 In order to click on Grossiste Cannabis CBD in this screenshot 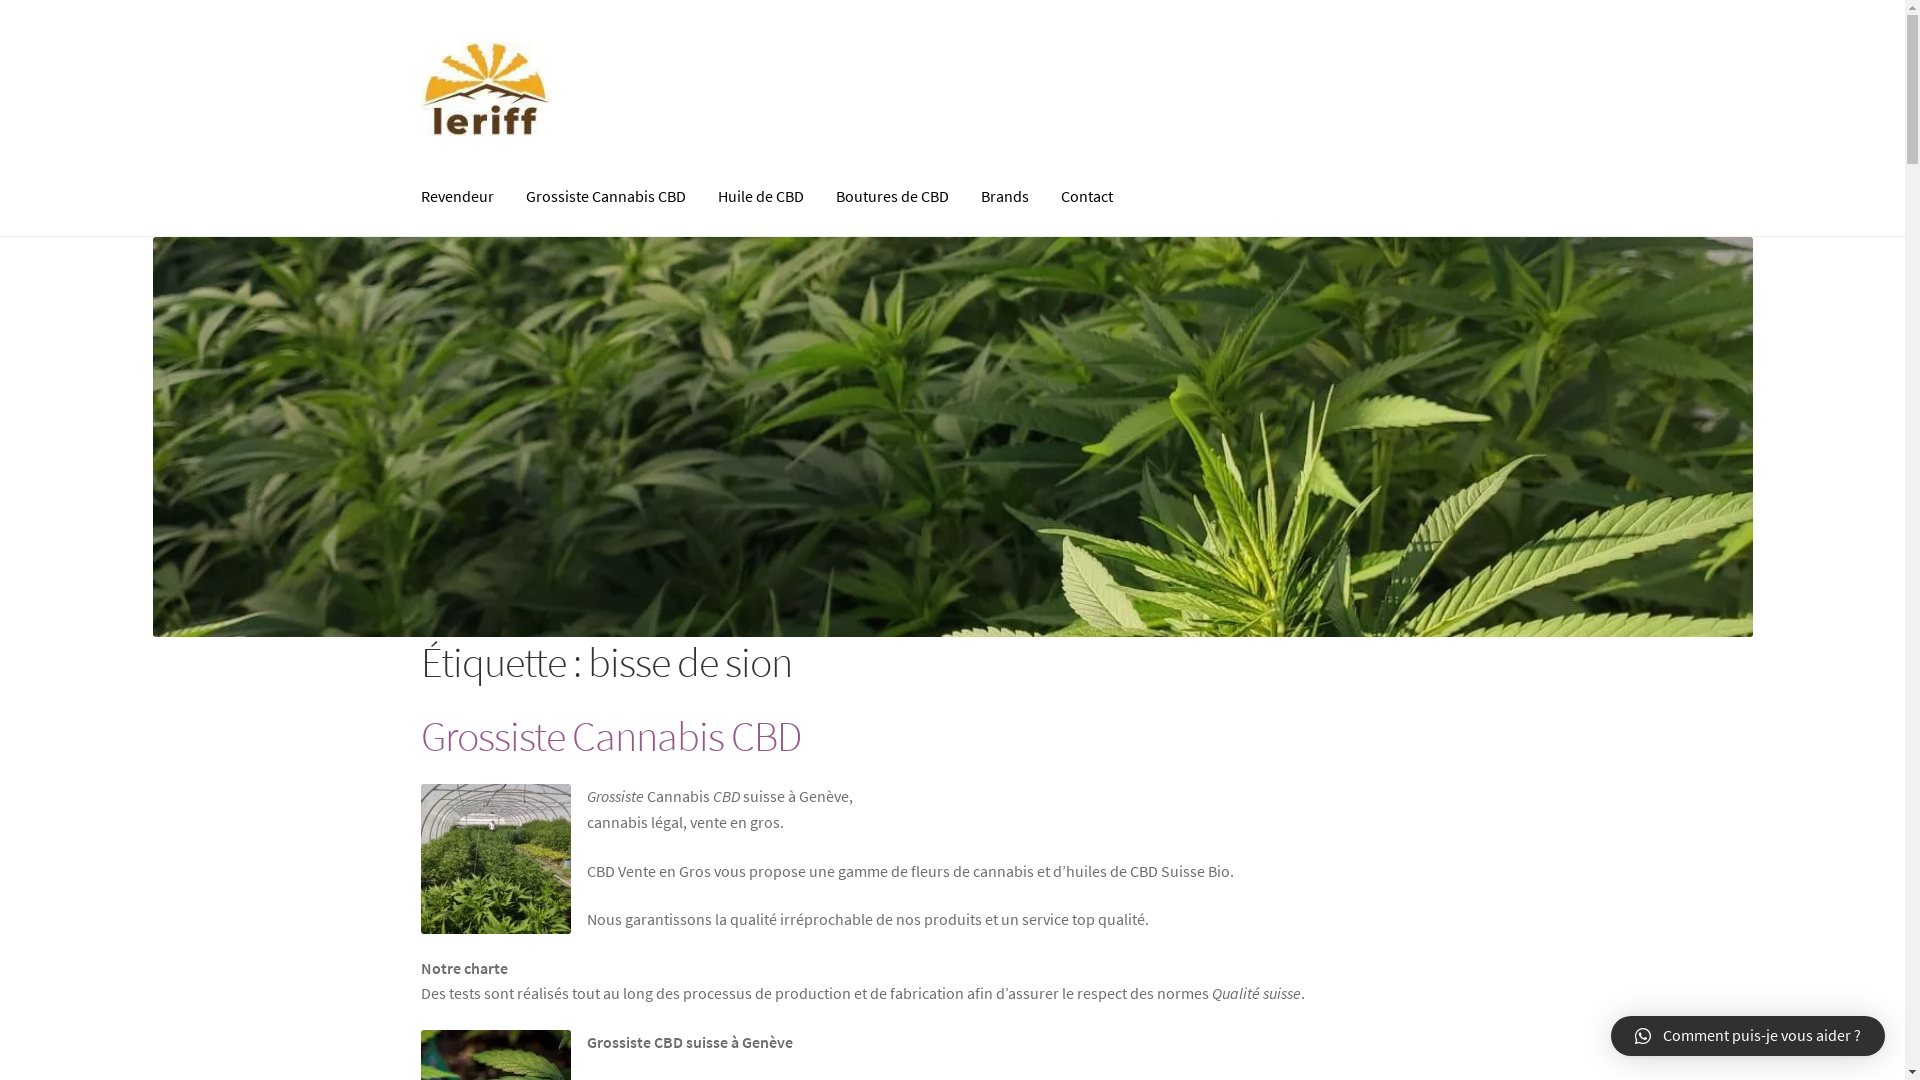, I will do `click(606, 198)`.